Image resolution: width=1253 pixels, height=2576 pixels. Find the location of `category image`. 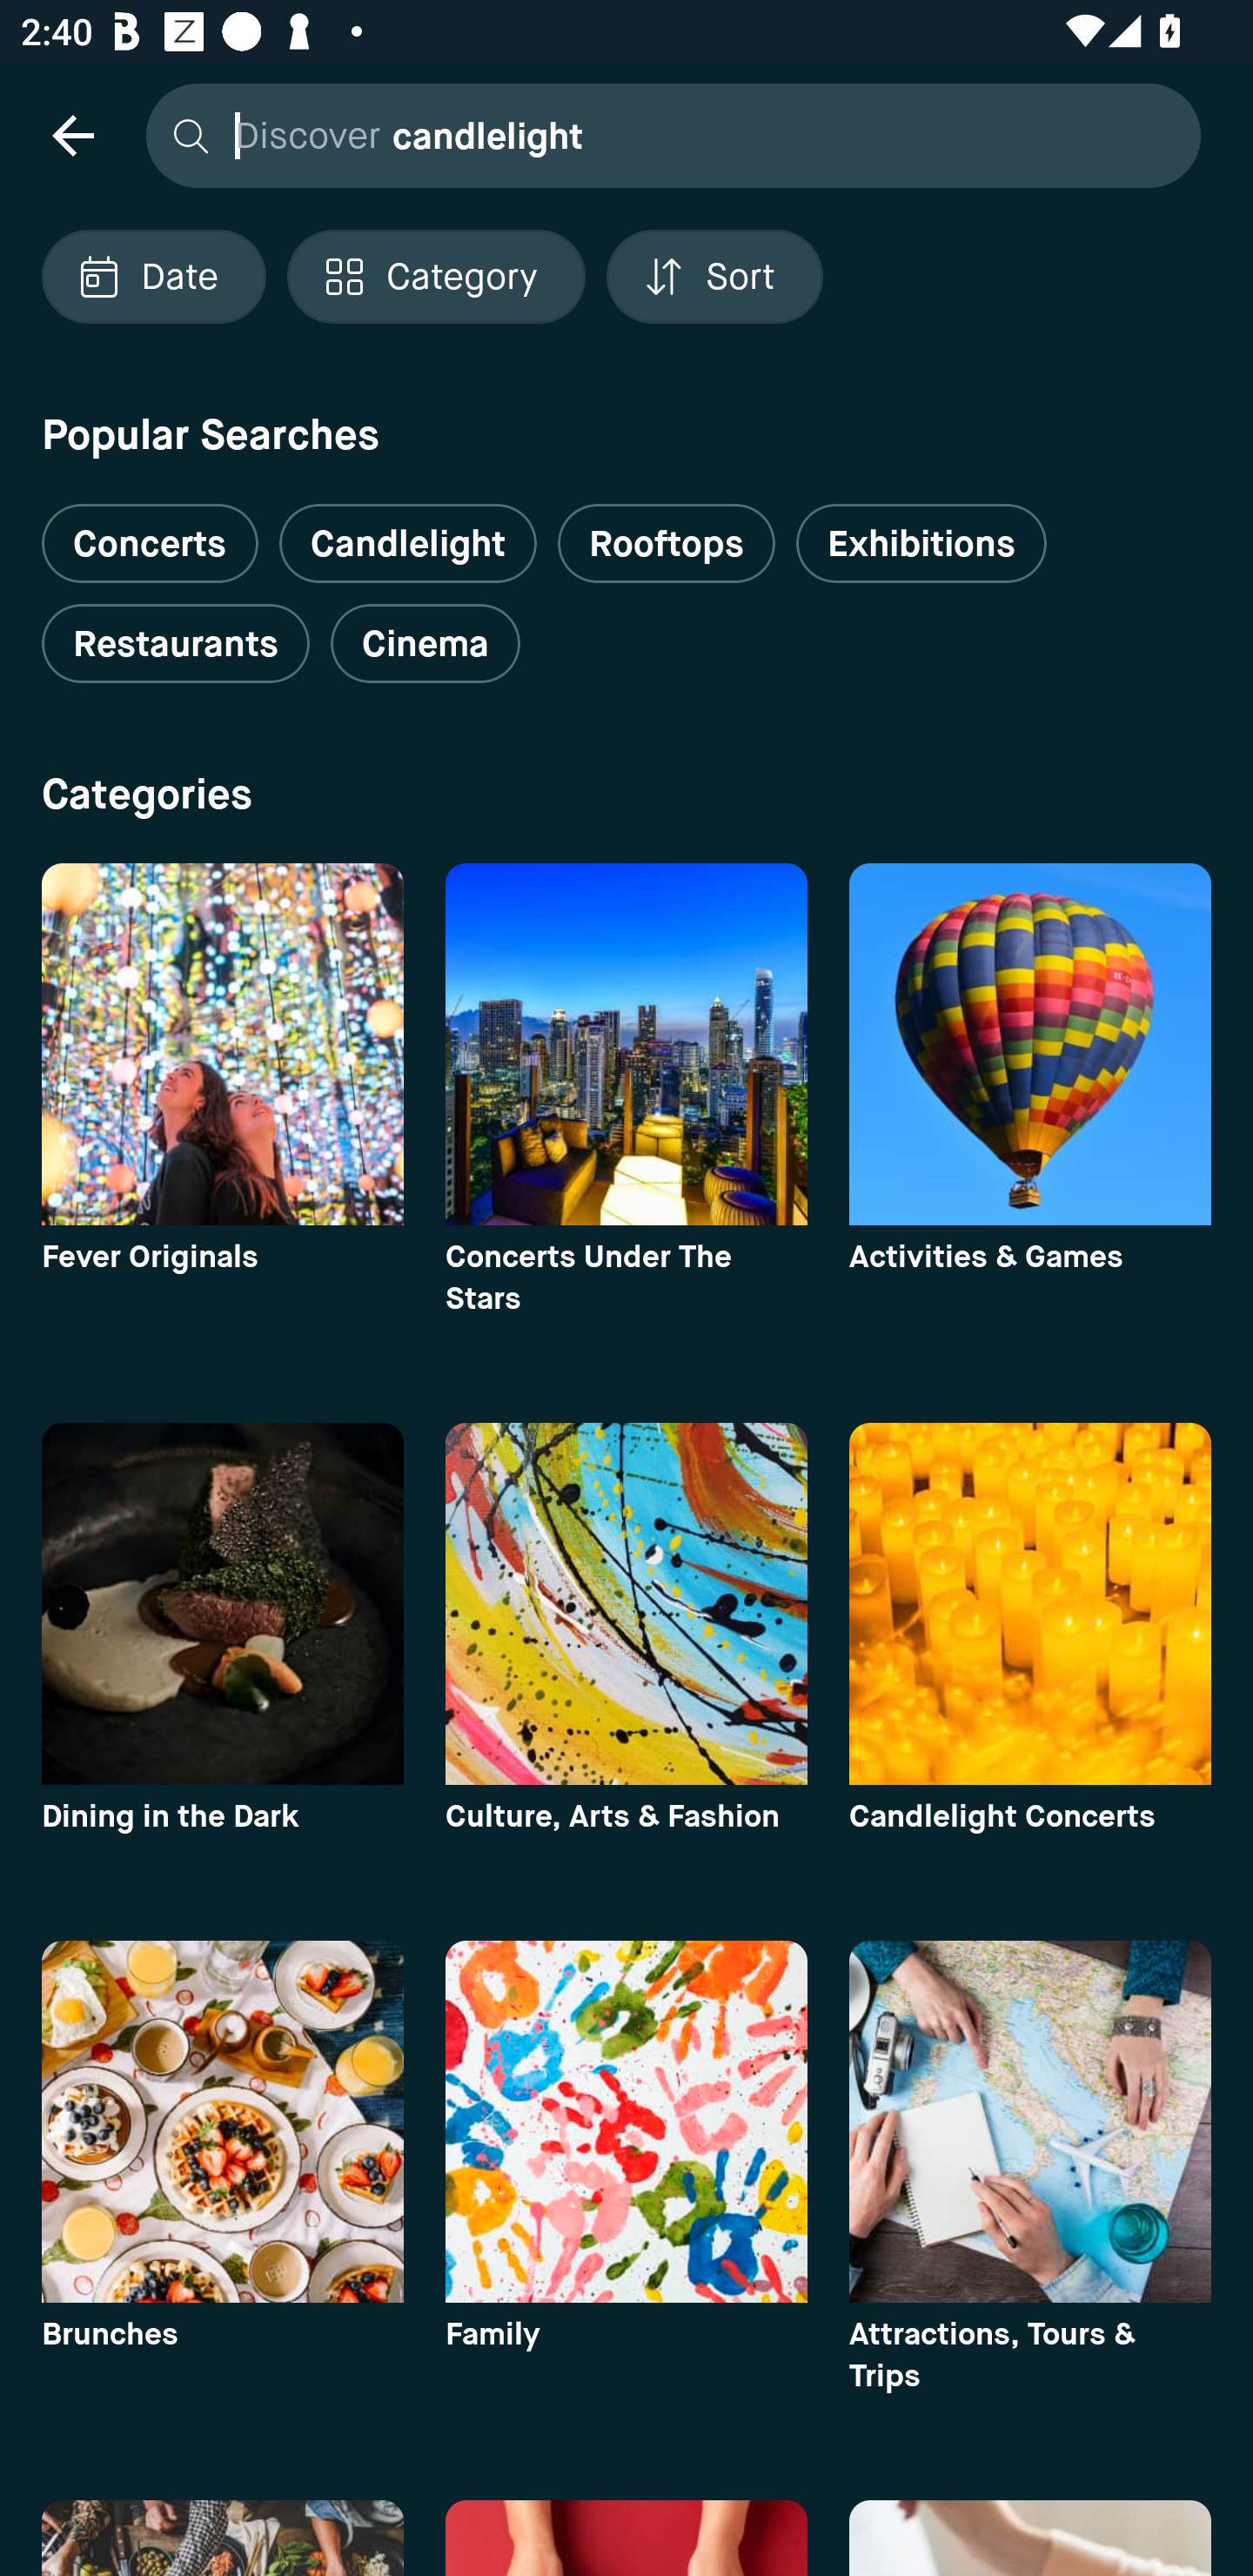

category image is located at coordinates (1030, 2121).